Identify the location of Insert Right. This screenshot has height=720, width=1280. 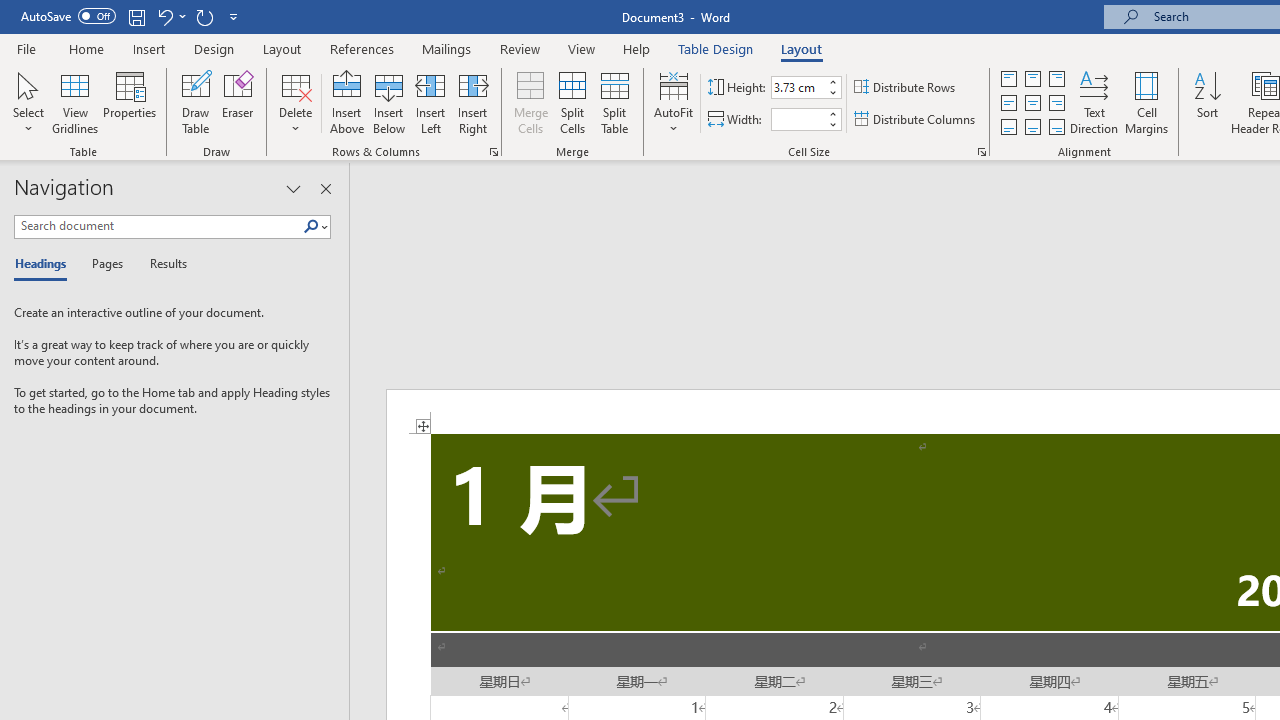
(472, 102).